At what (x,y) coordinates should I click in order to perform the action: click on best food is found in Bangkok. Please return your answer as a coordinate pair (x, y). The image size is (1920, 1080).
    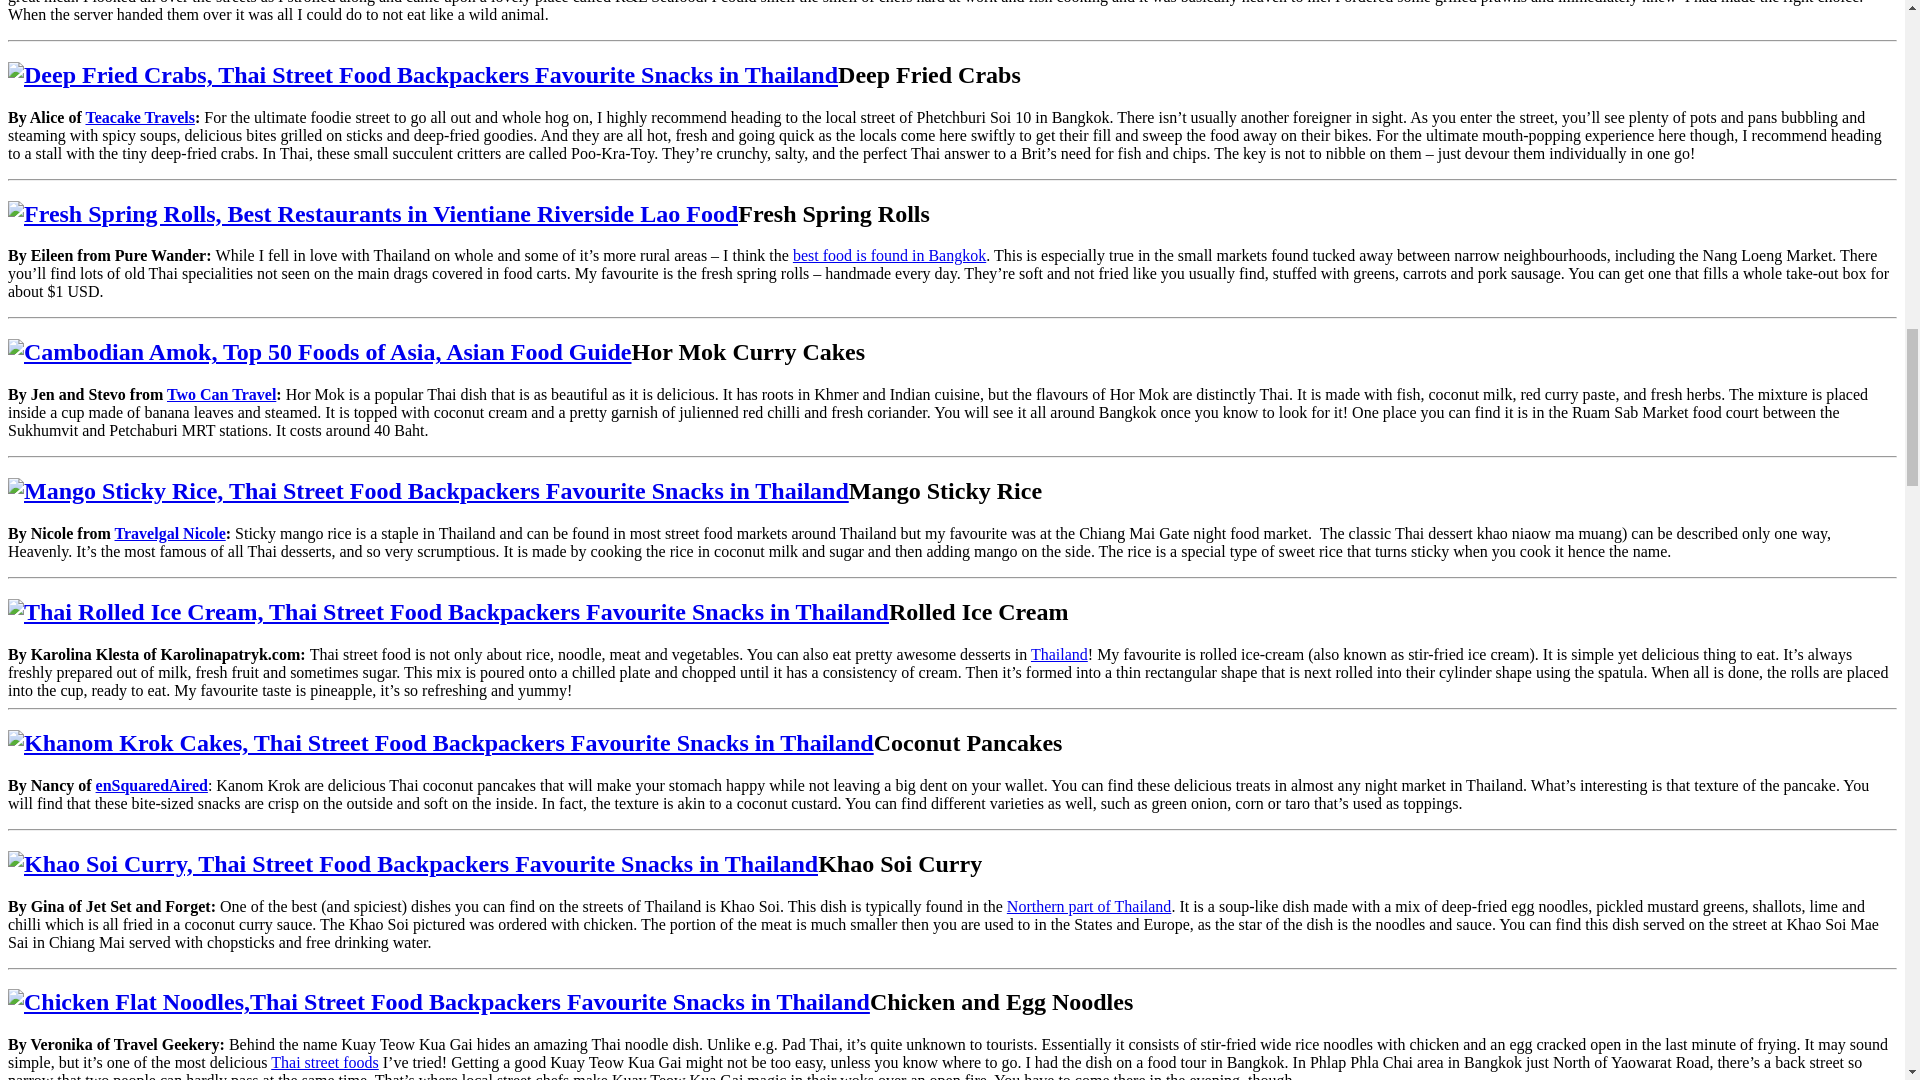
    Looking at the image, I should click on (889, 255).